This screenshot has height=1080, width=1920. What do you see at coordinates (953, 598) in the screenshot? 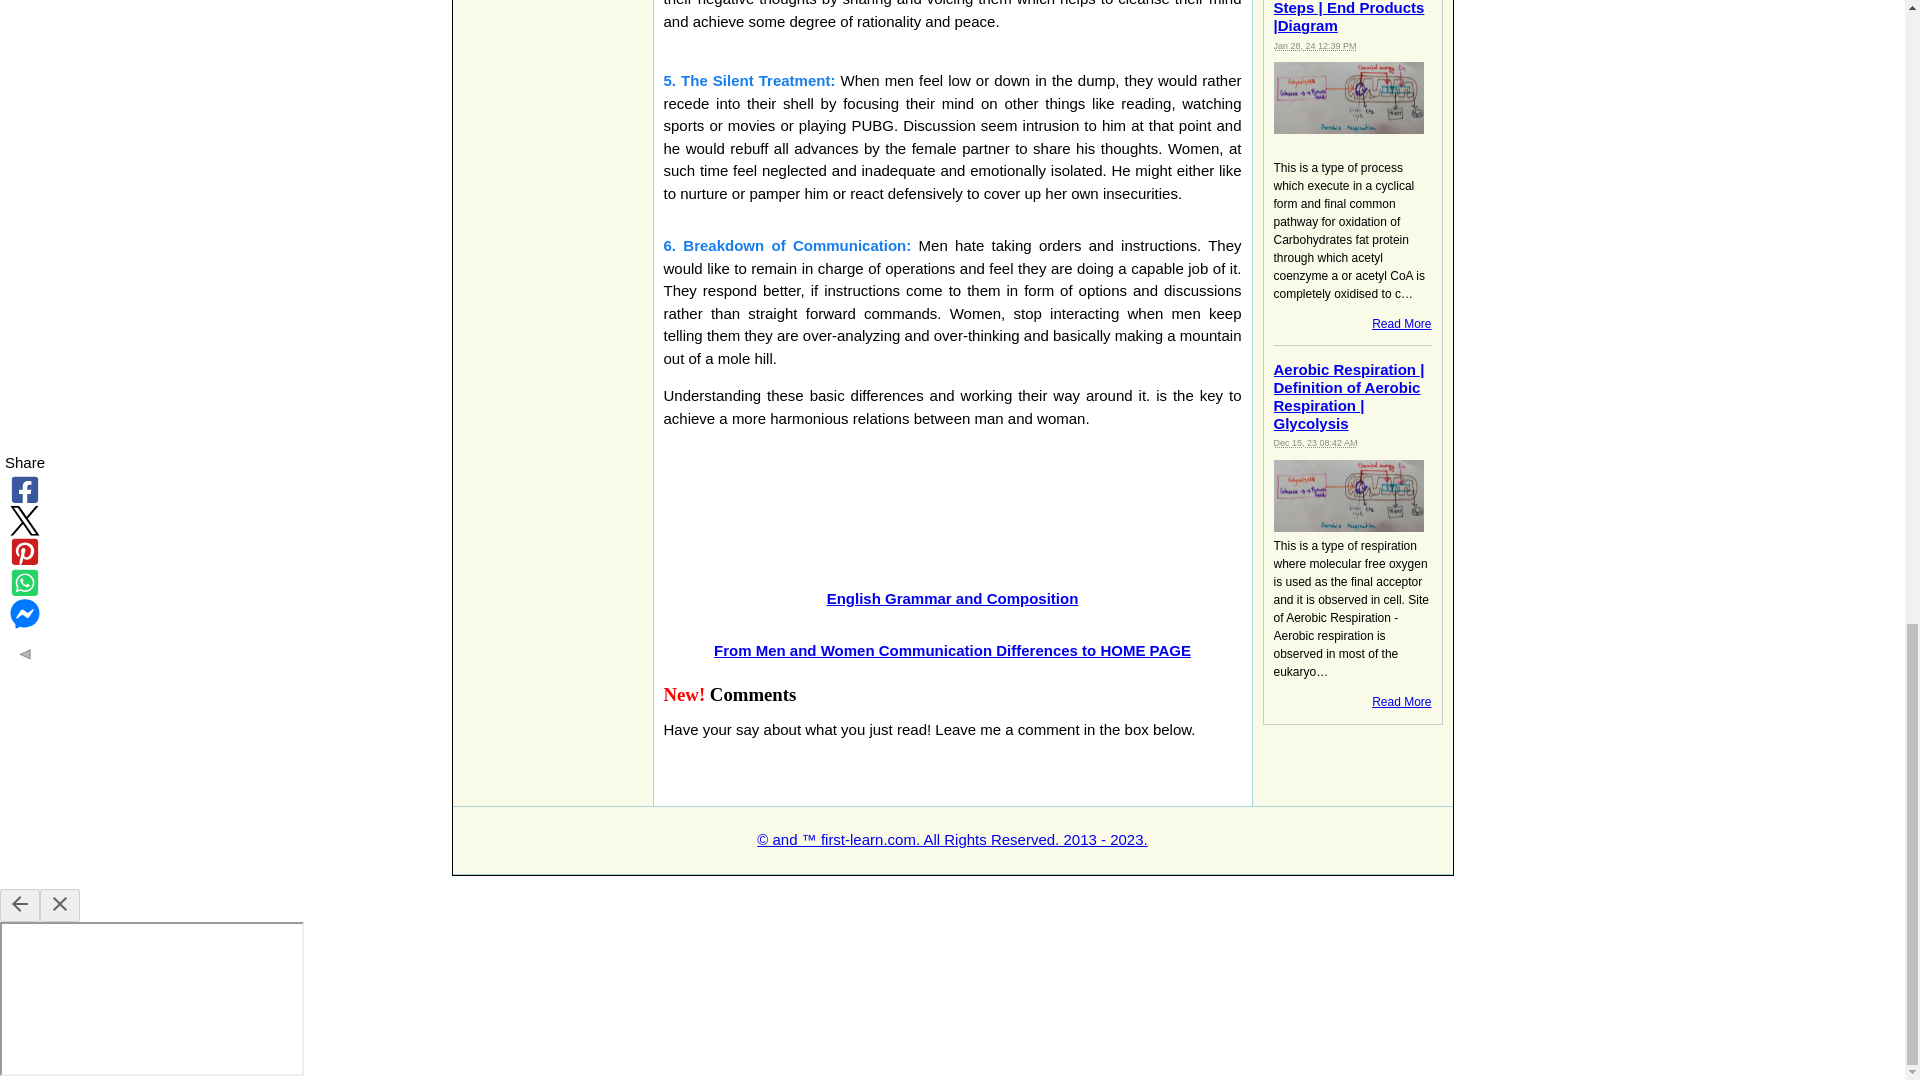
I see `English Grammar and Composition` at bounding box center [953, 598].